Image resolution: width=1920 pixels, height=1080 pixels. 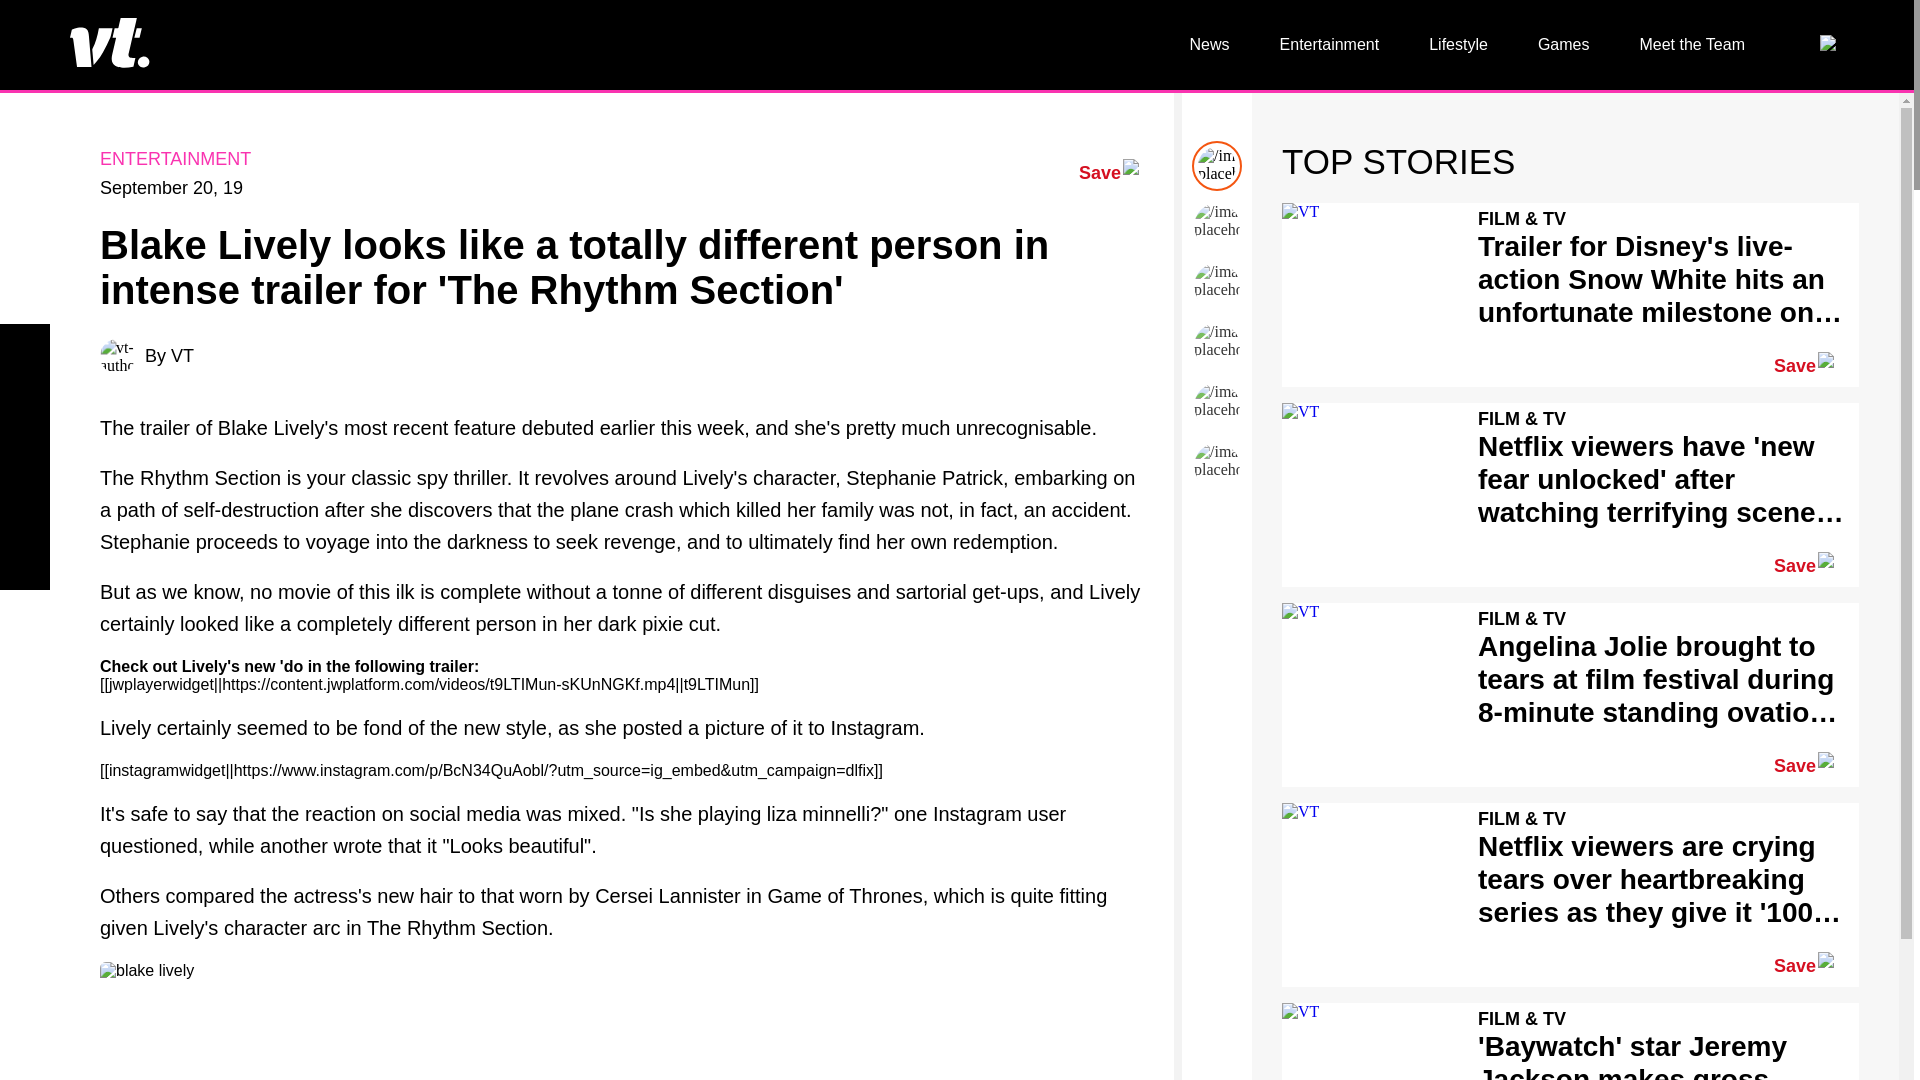 I want to click on Entertainment, so click(x=1330, y=44).